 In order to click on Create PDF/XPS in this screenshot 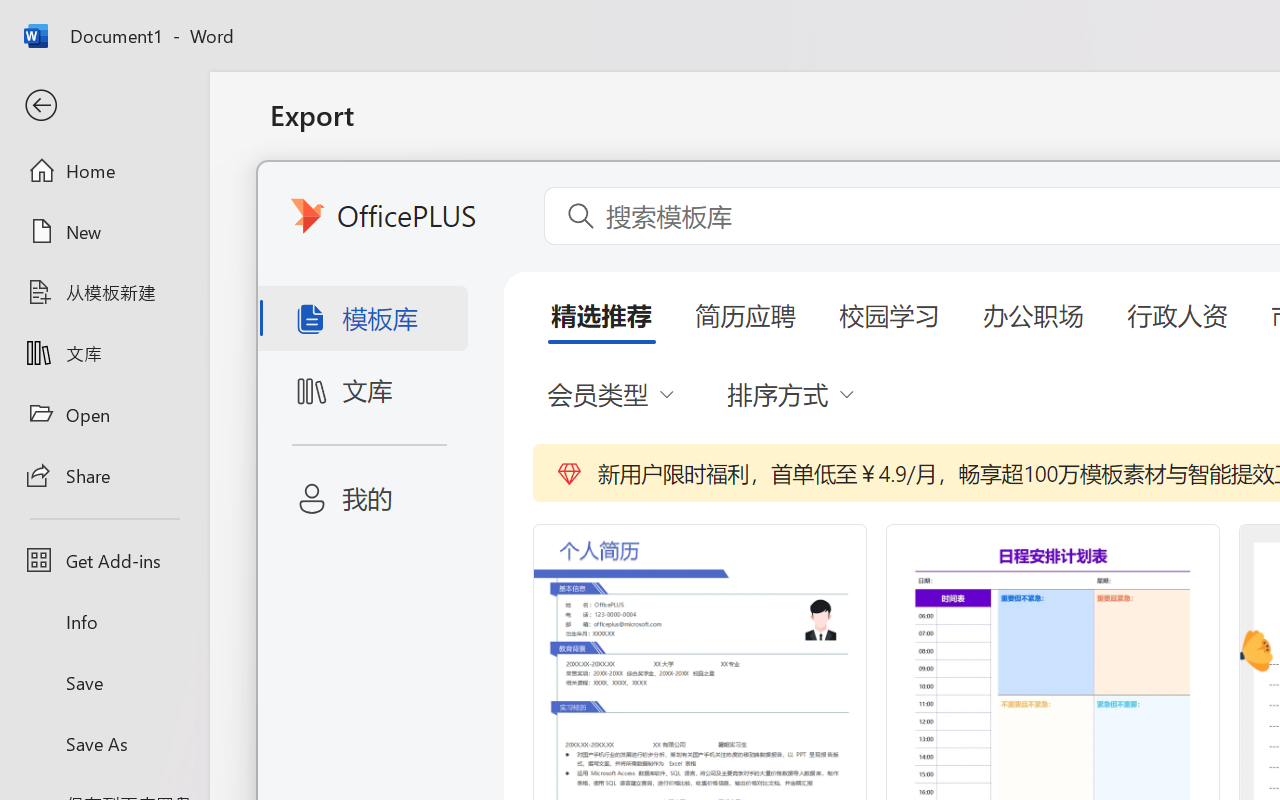, I will do `click(858, 400)`.